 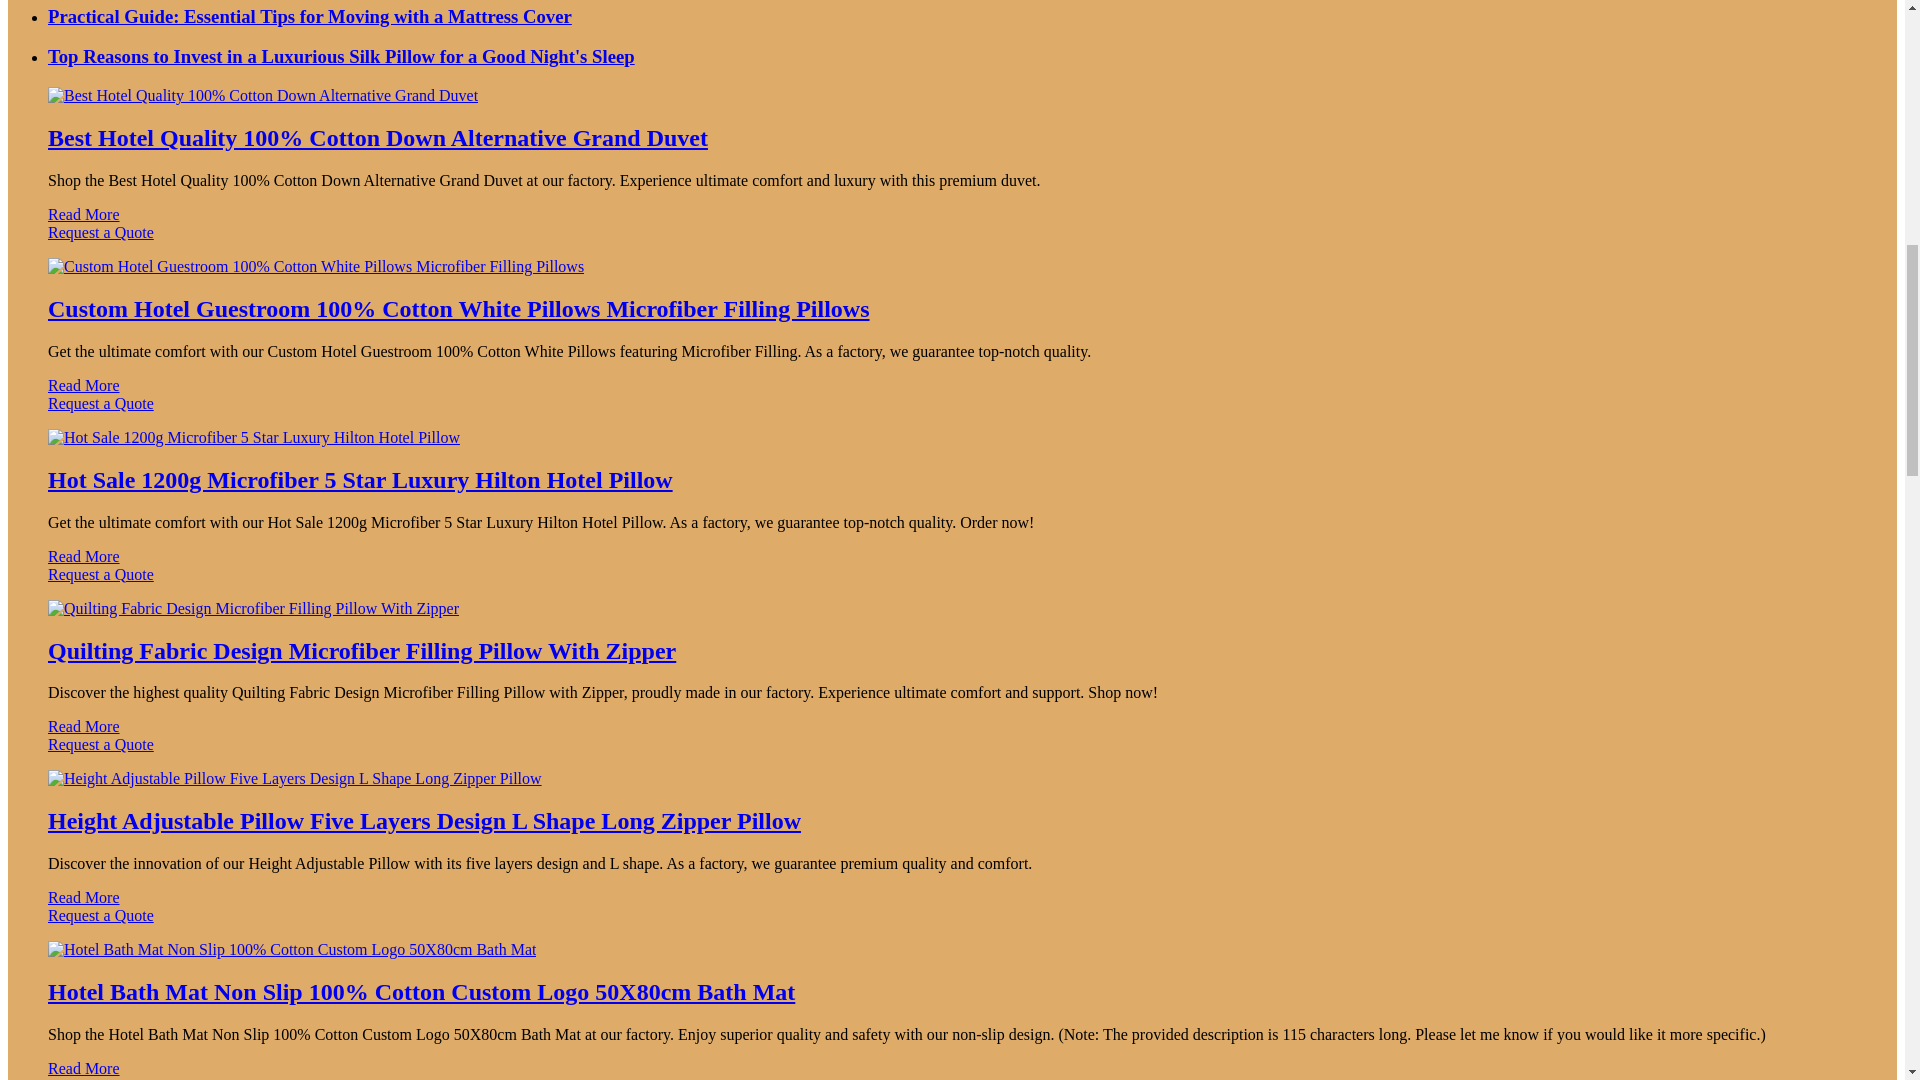 What do you see at coordinates (952, 242) in the screenshot?
I see `Request a Quote` at bounding box center [952, 242].